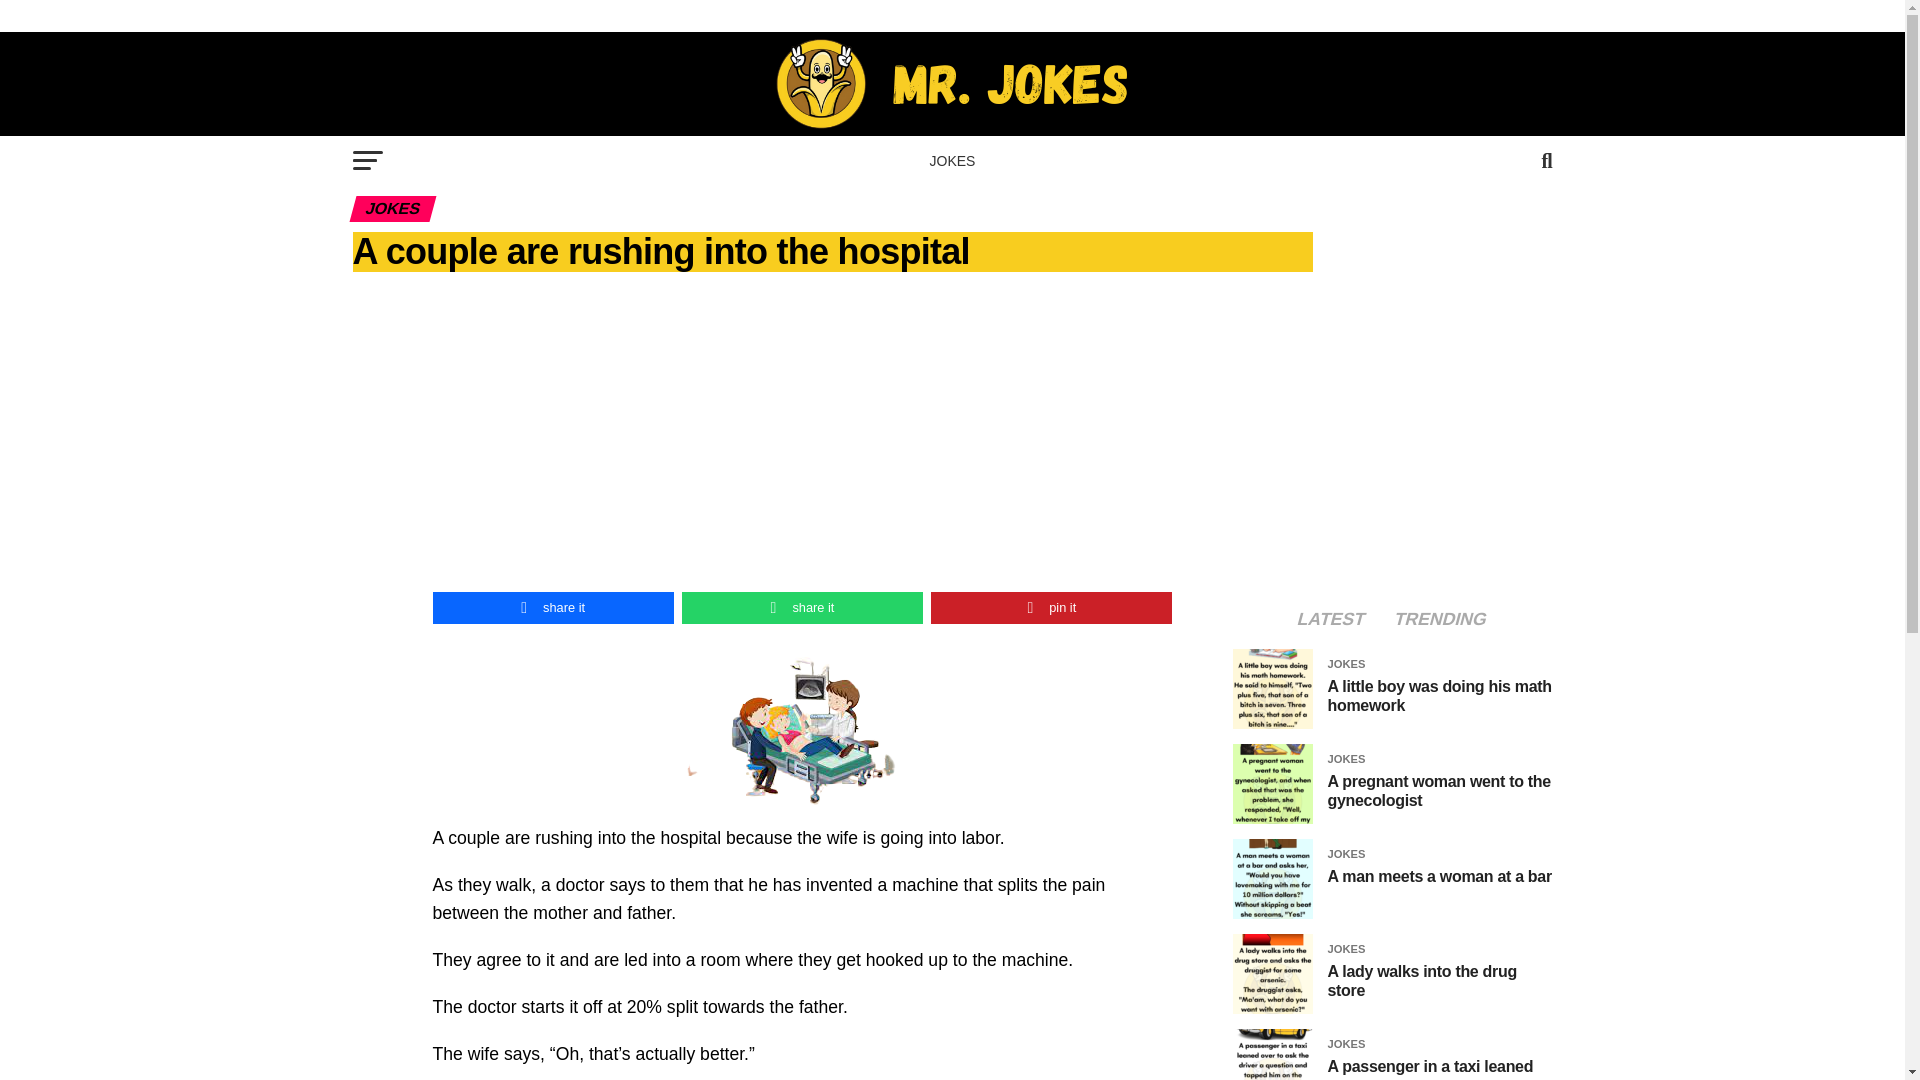 The width and height of the screenshot is (1920, 1080). Describe the element at coordinates (1440, 620) in the screenshot. I see `TRENDING` at that location.